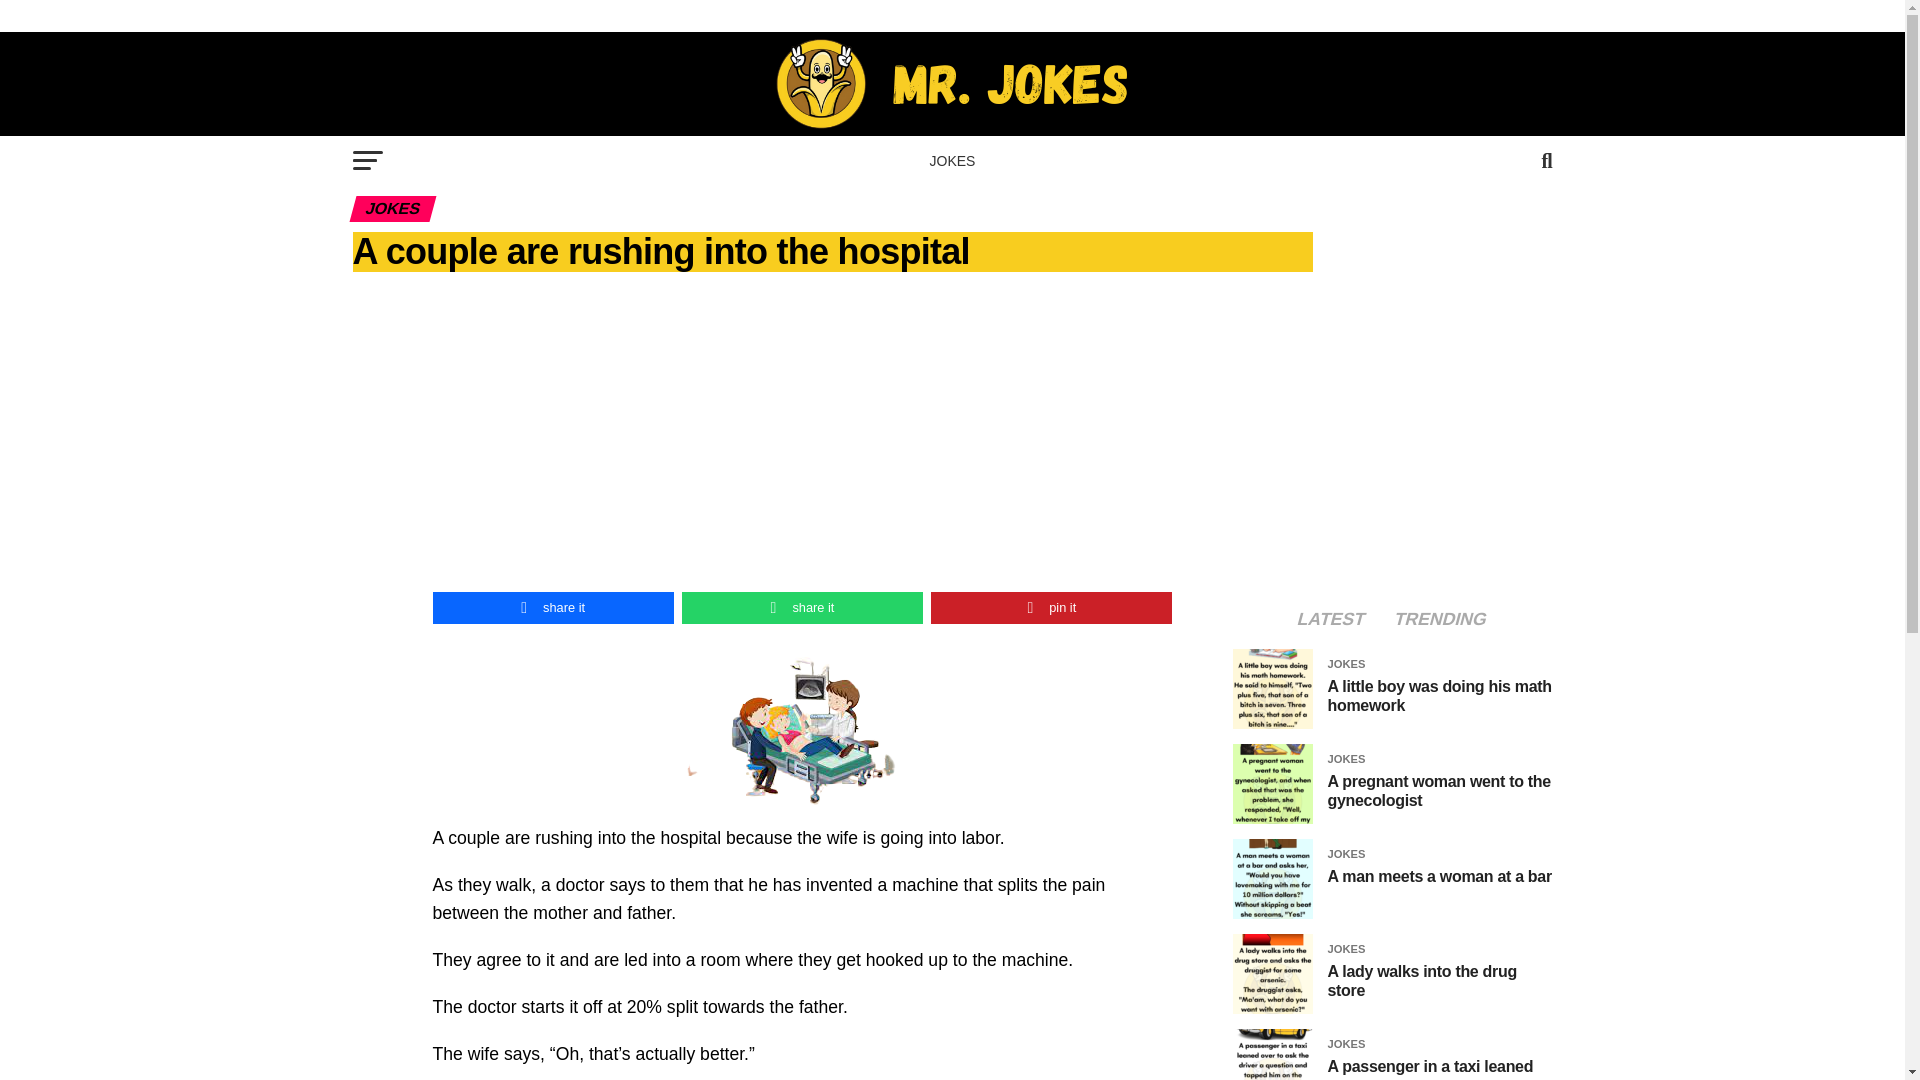 The width and height of the screenshot is (1920, 1080). Describe the element at coordinates (1440, 620) in the screenshot. I see `TRENDING` at that location.